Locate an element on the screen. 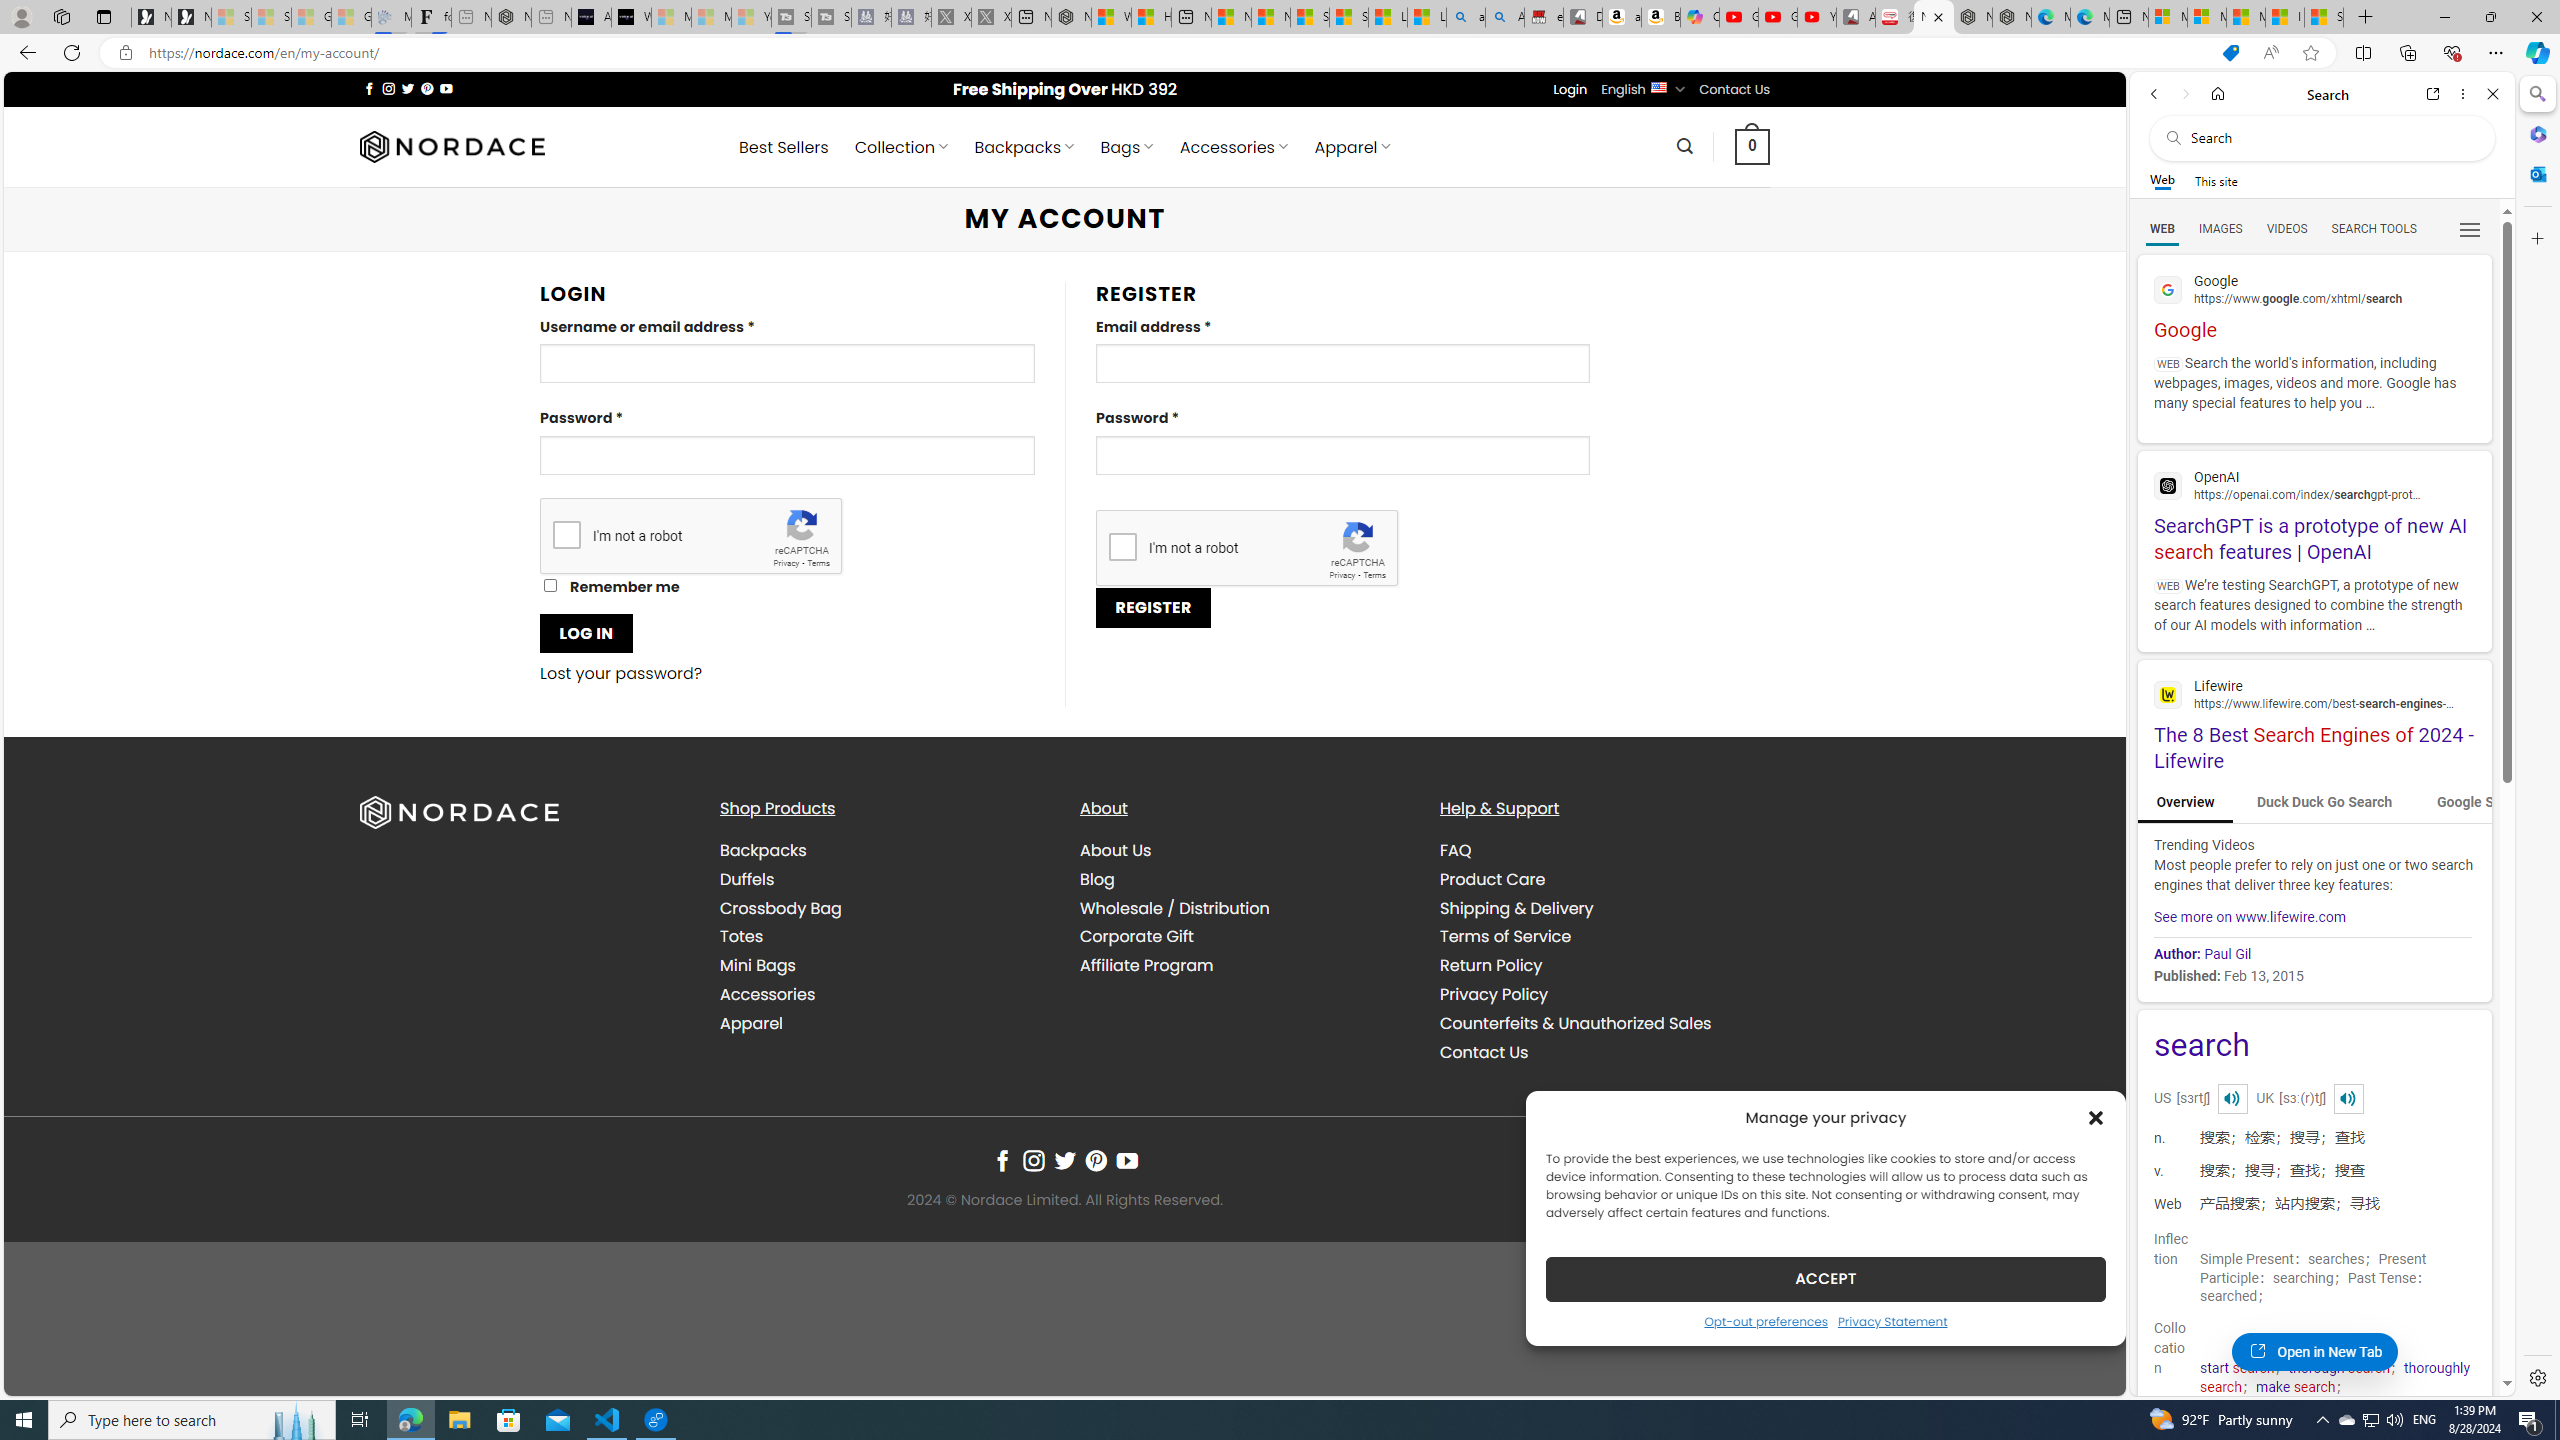  Affiliate Program is located at coordinates (1146, 965).